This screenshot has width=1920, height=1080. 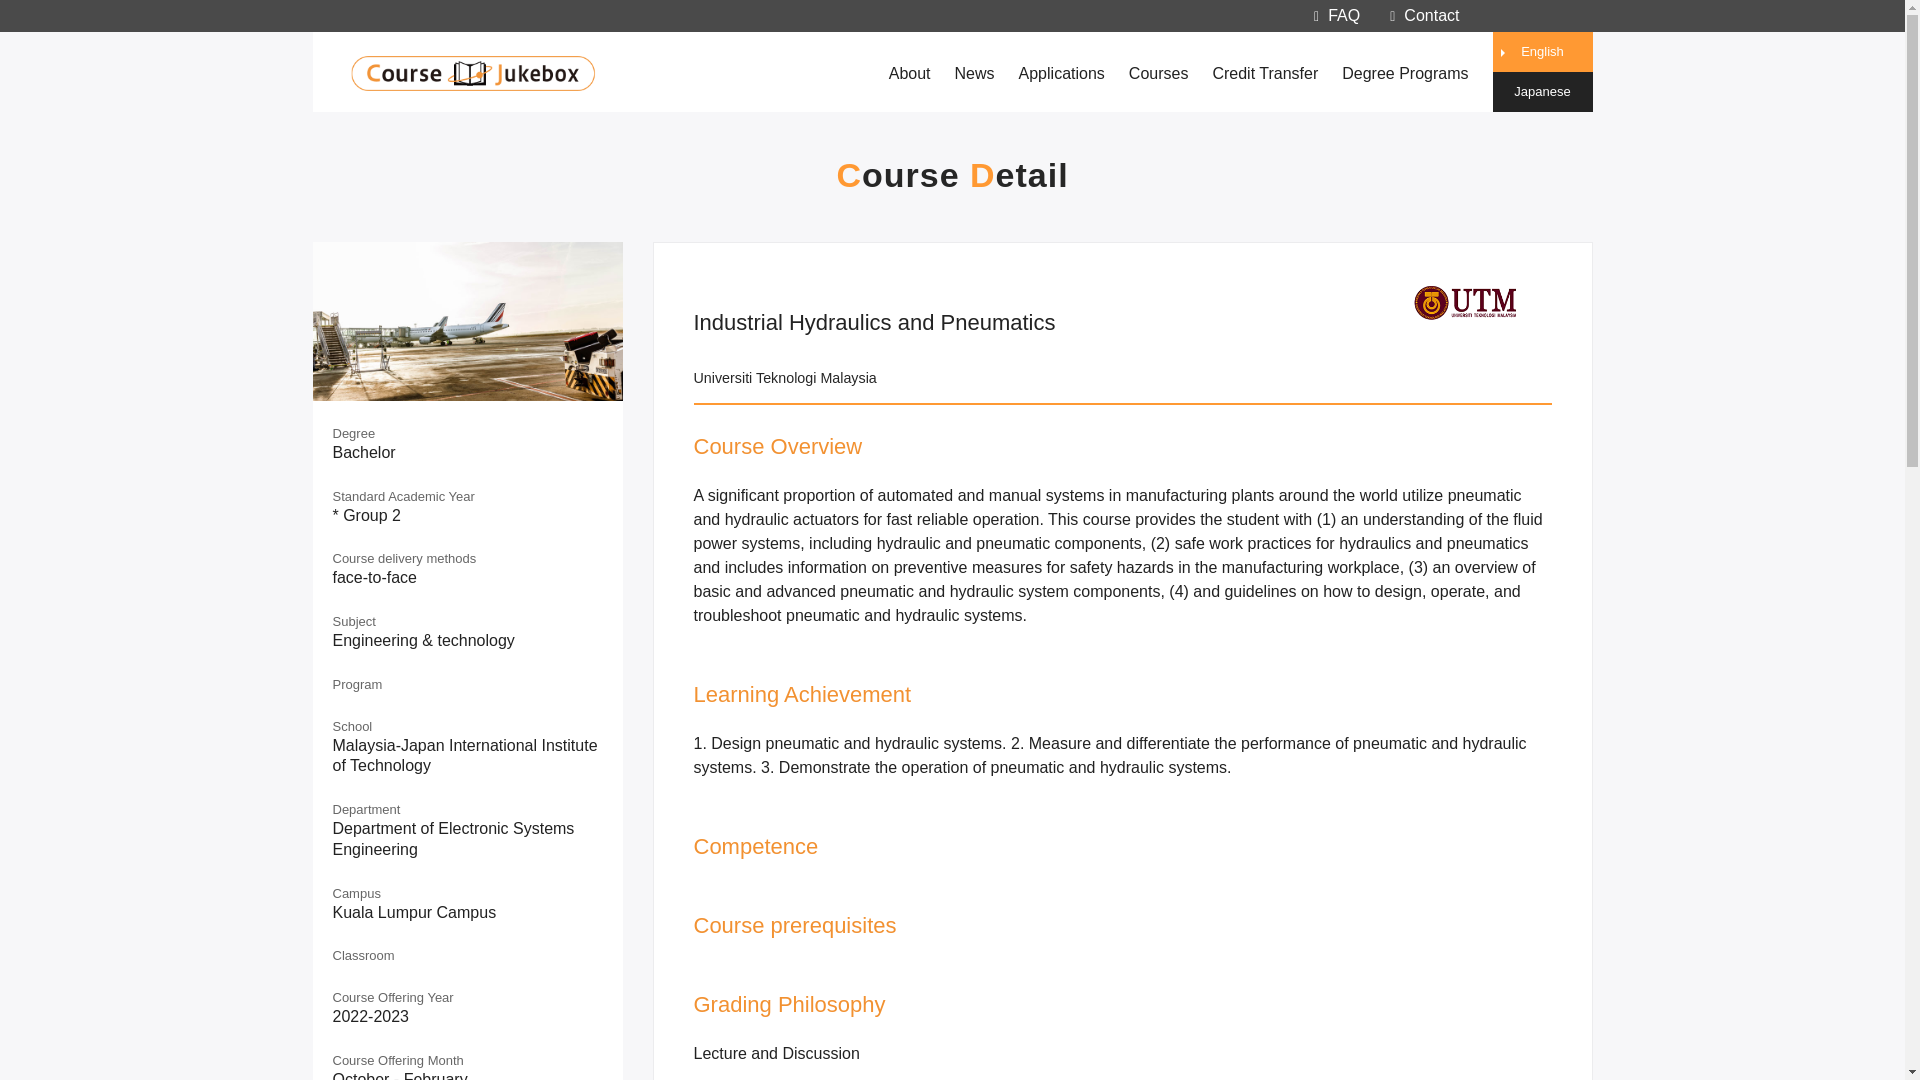 I want to click on Applications, so click(x=1062, y=73).